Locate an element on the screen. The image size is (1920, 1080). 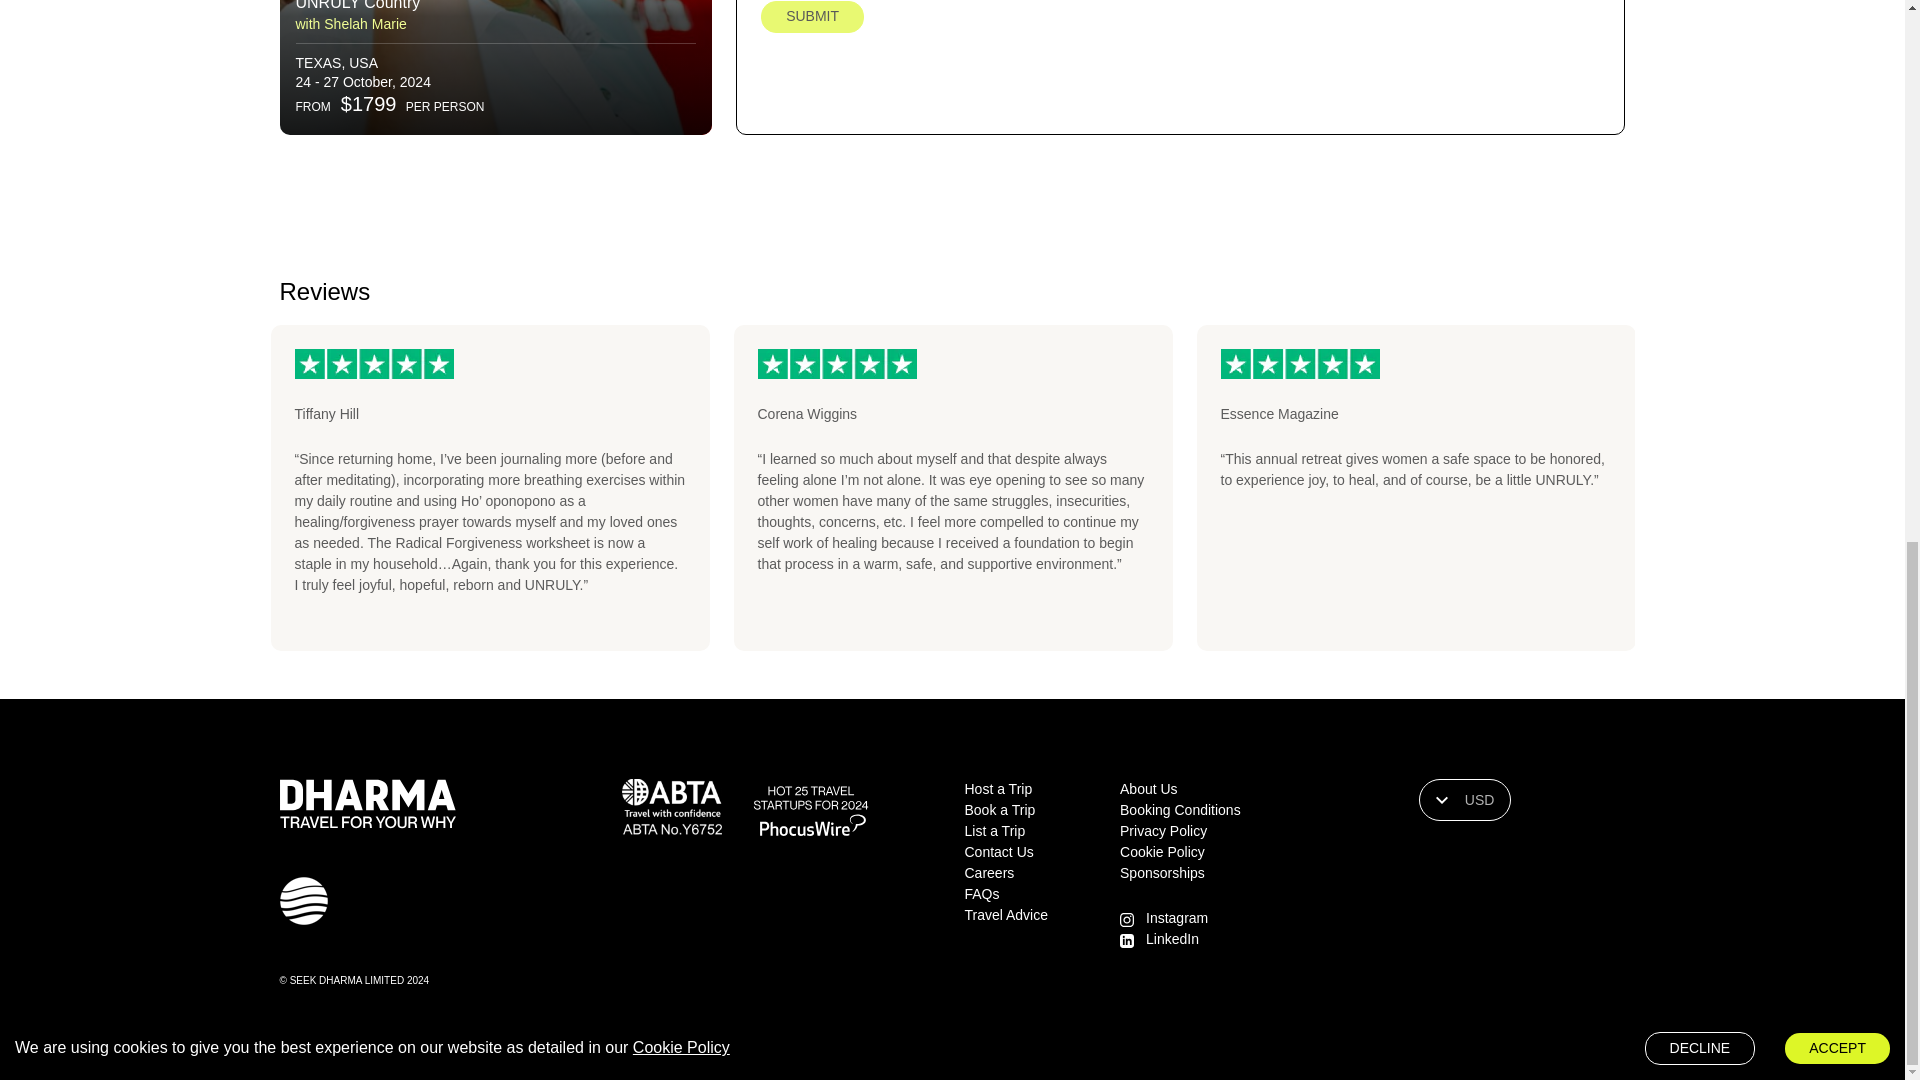
Book a Trip is located at coordinates (998, 810).